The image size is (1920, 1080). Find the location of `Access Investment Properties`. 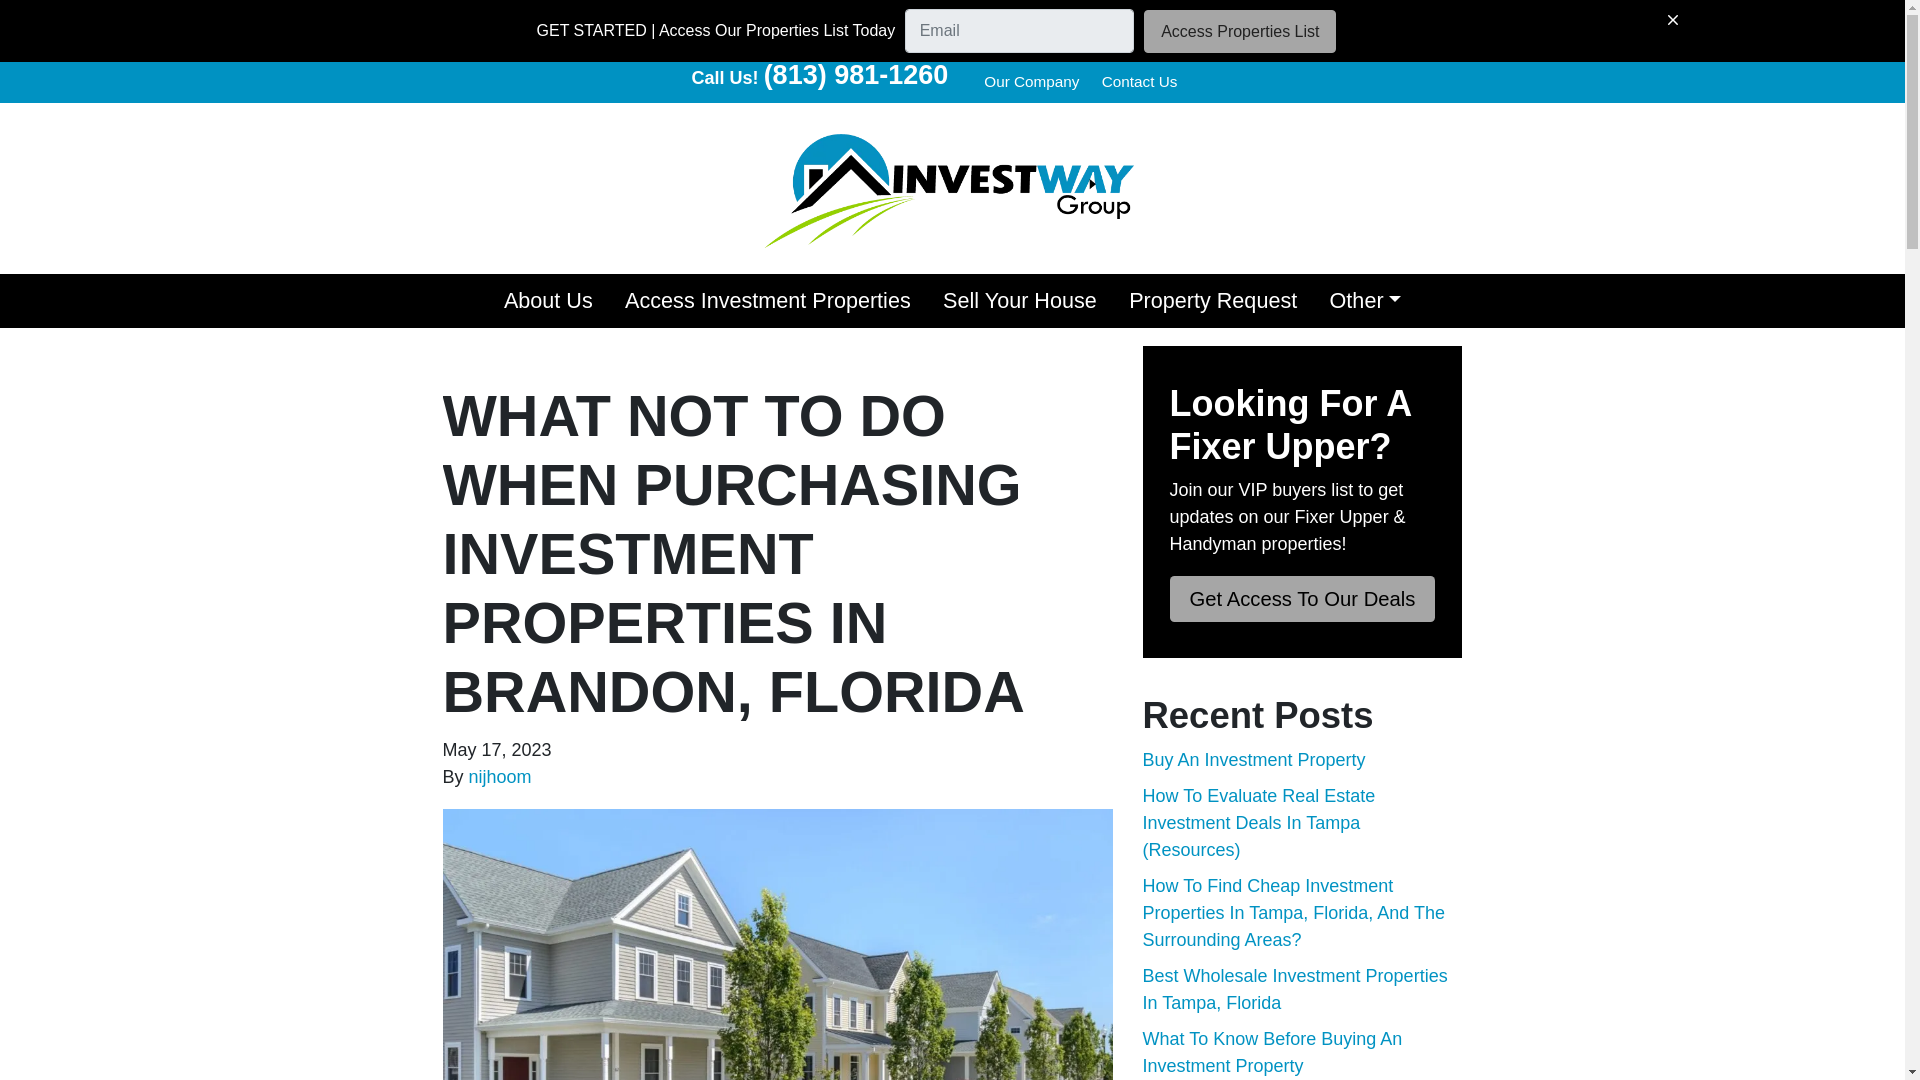

Access Investment Properties is located at coordinates (768, 301).